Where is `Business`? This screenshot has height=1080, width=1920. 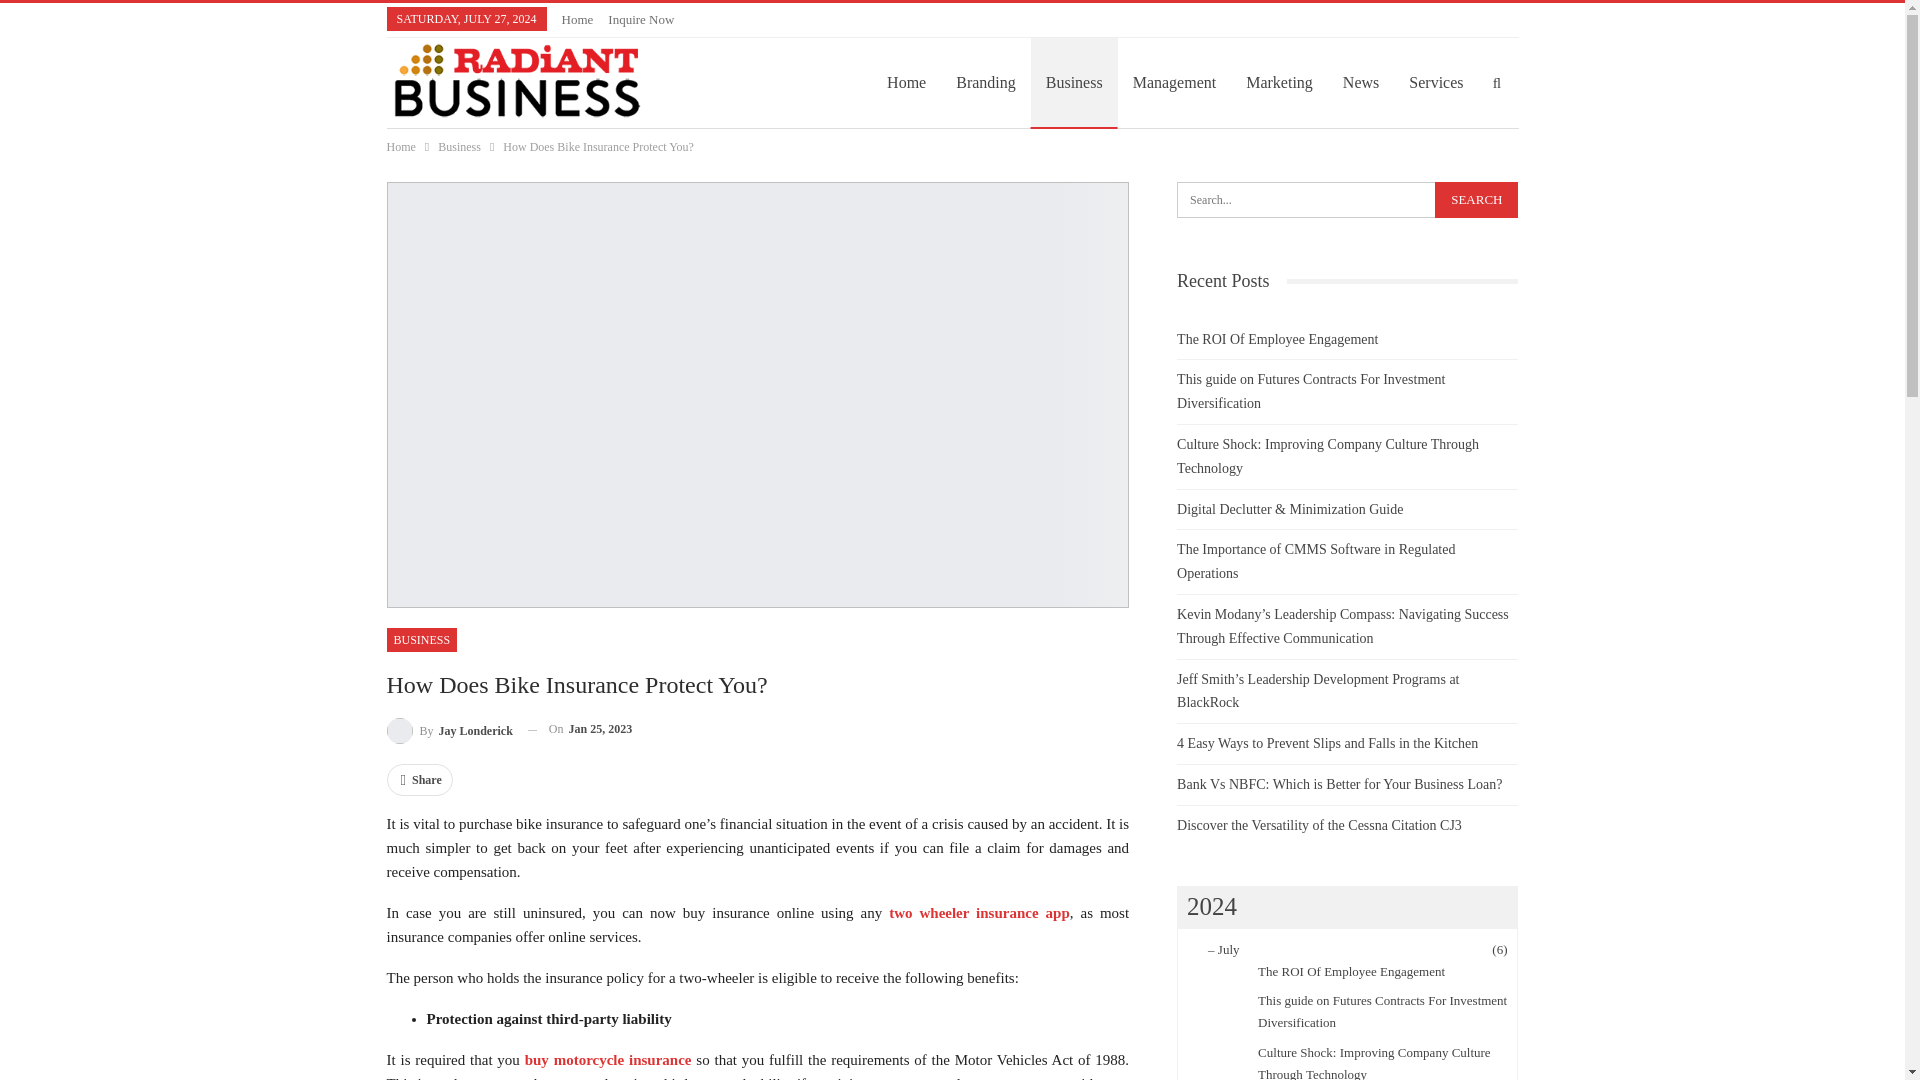
Business is located at coordinates (1074, 82).